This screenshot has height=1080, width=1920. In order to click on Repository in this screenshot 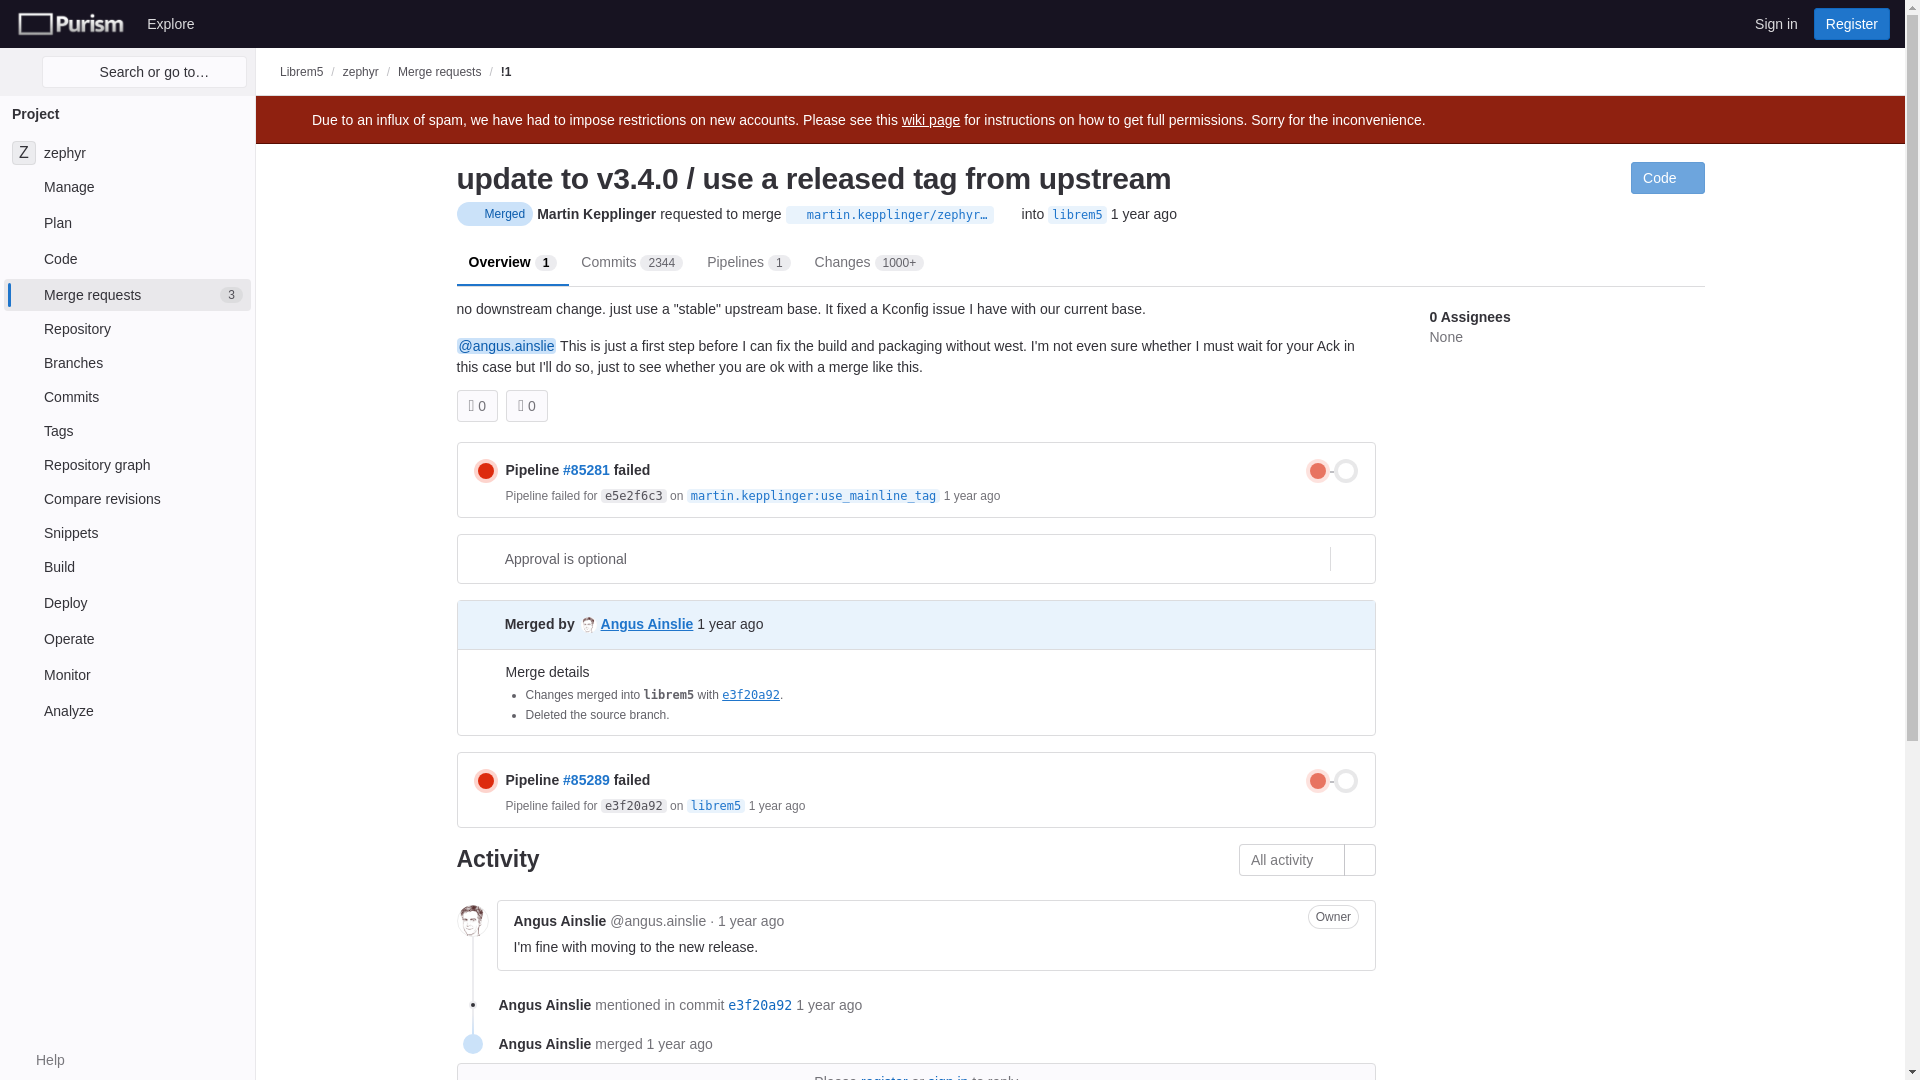, I will do `click(127, 152)`.